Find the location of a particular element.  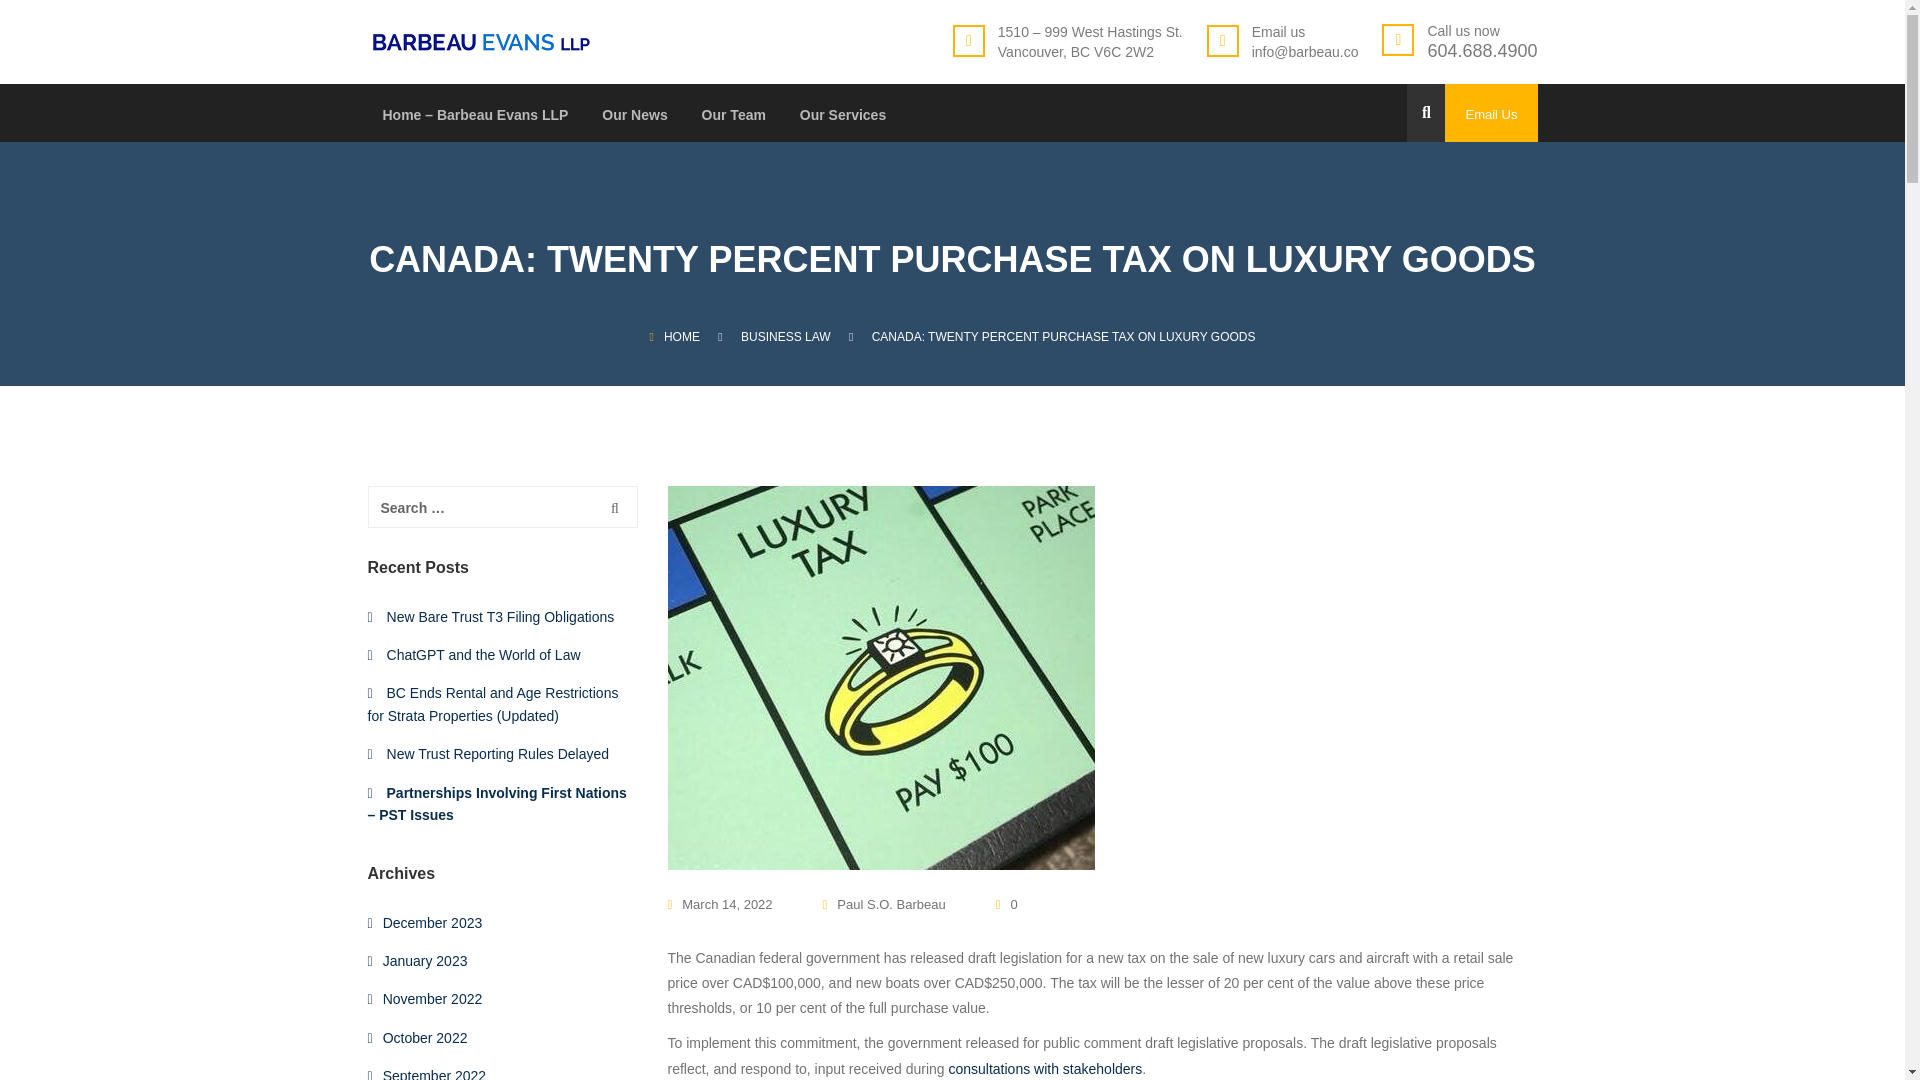

Search is located at coordinates (615, 507).